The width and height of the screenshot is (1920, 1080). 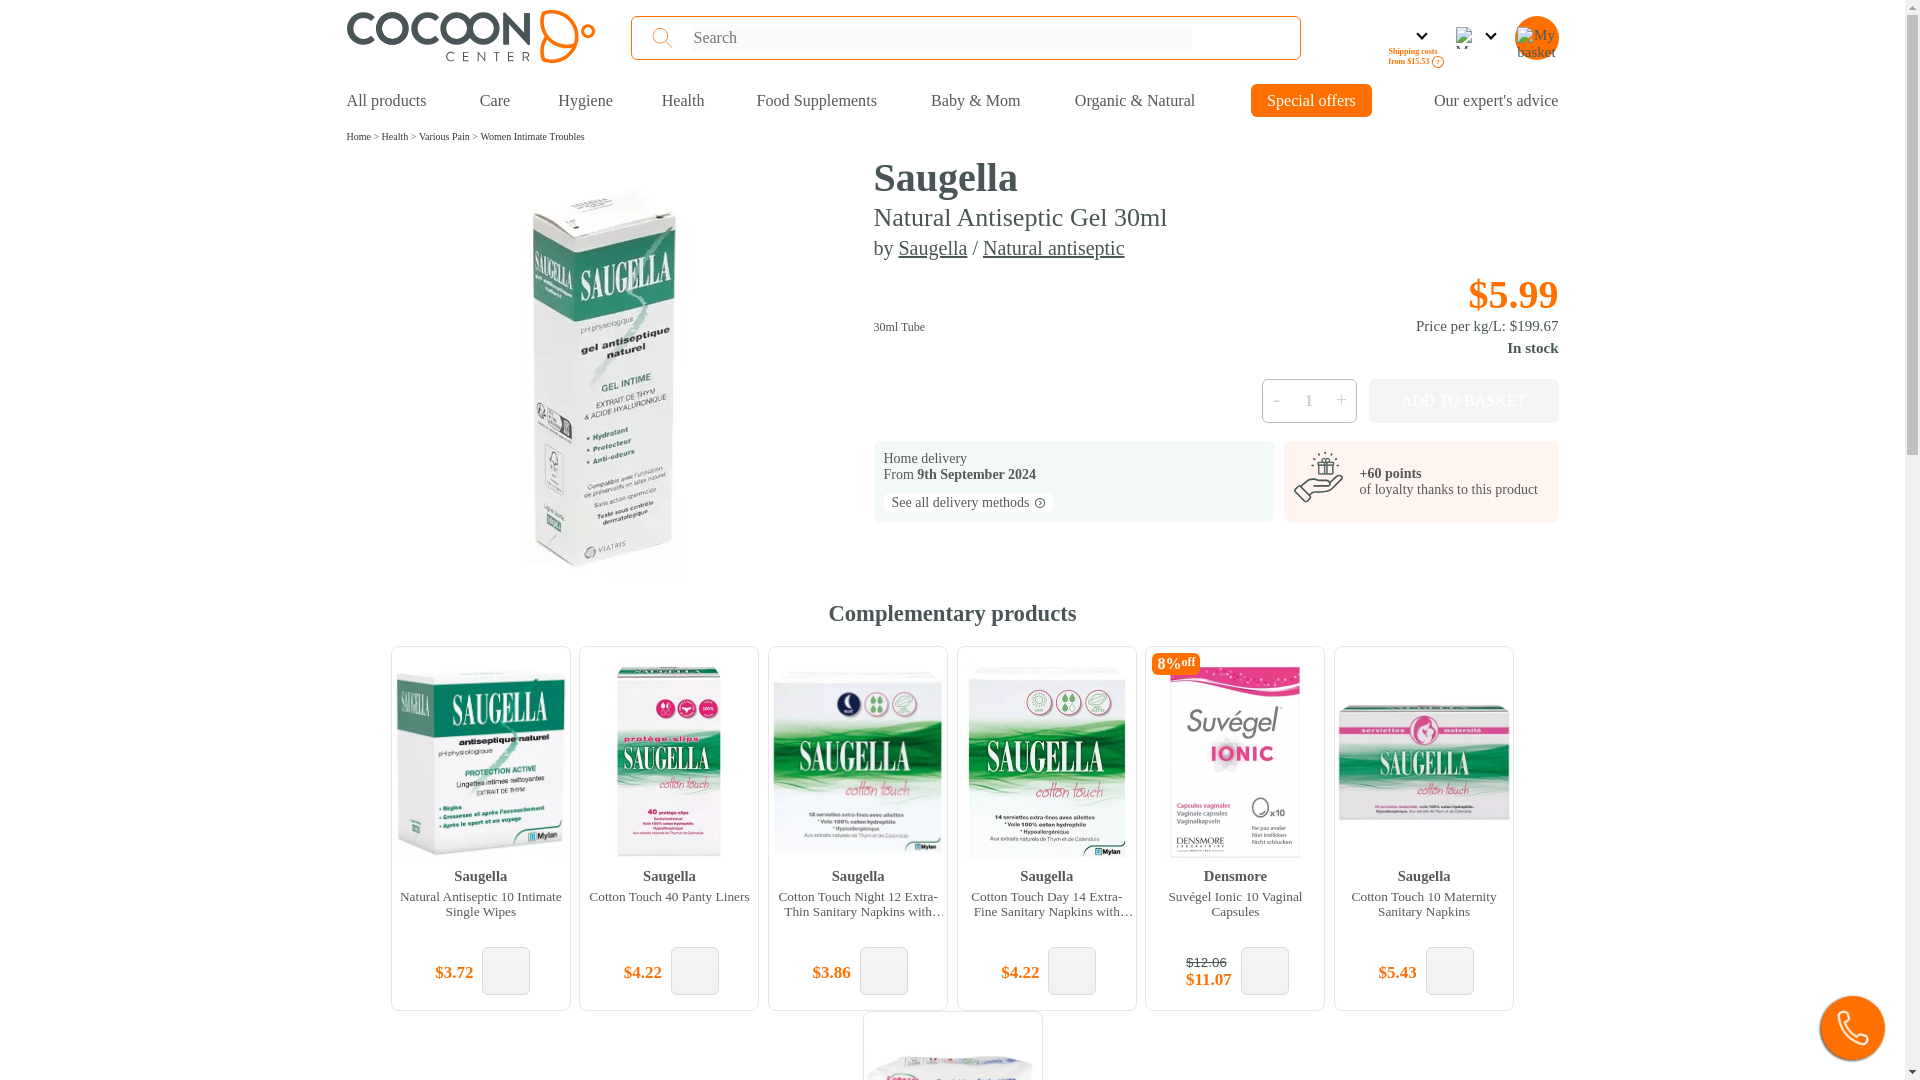 What do you see at coordinates (932, 248) in the screenshot?
I see `View all Saugella products` at bounding box center [932, 248].